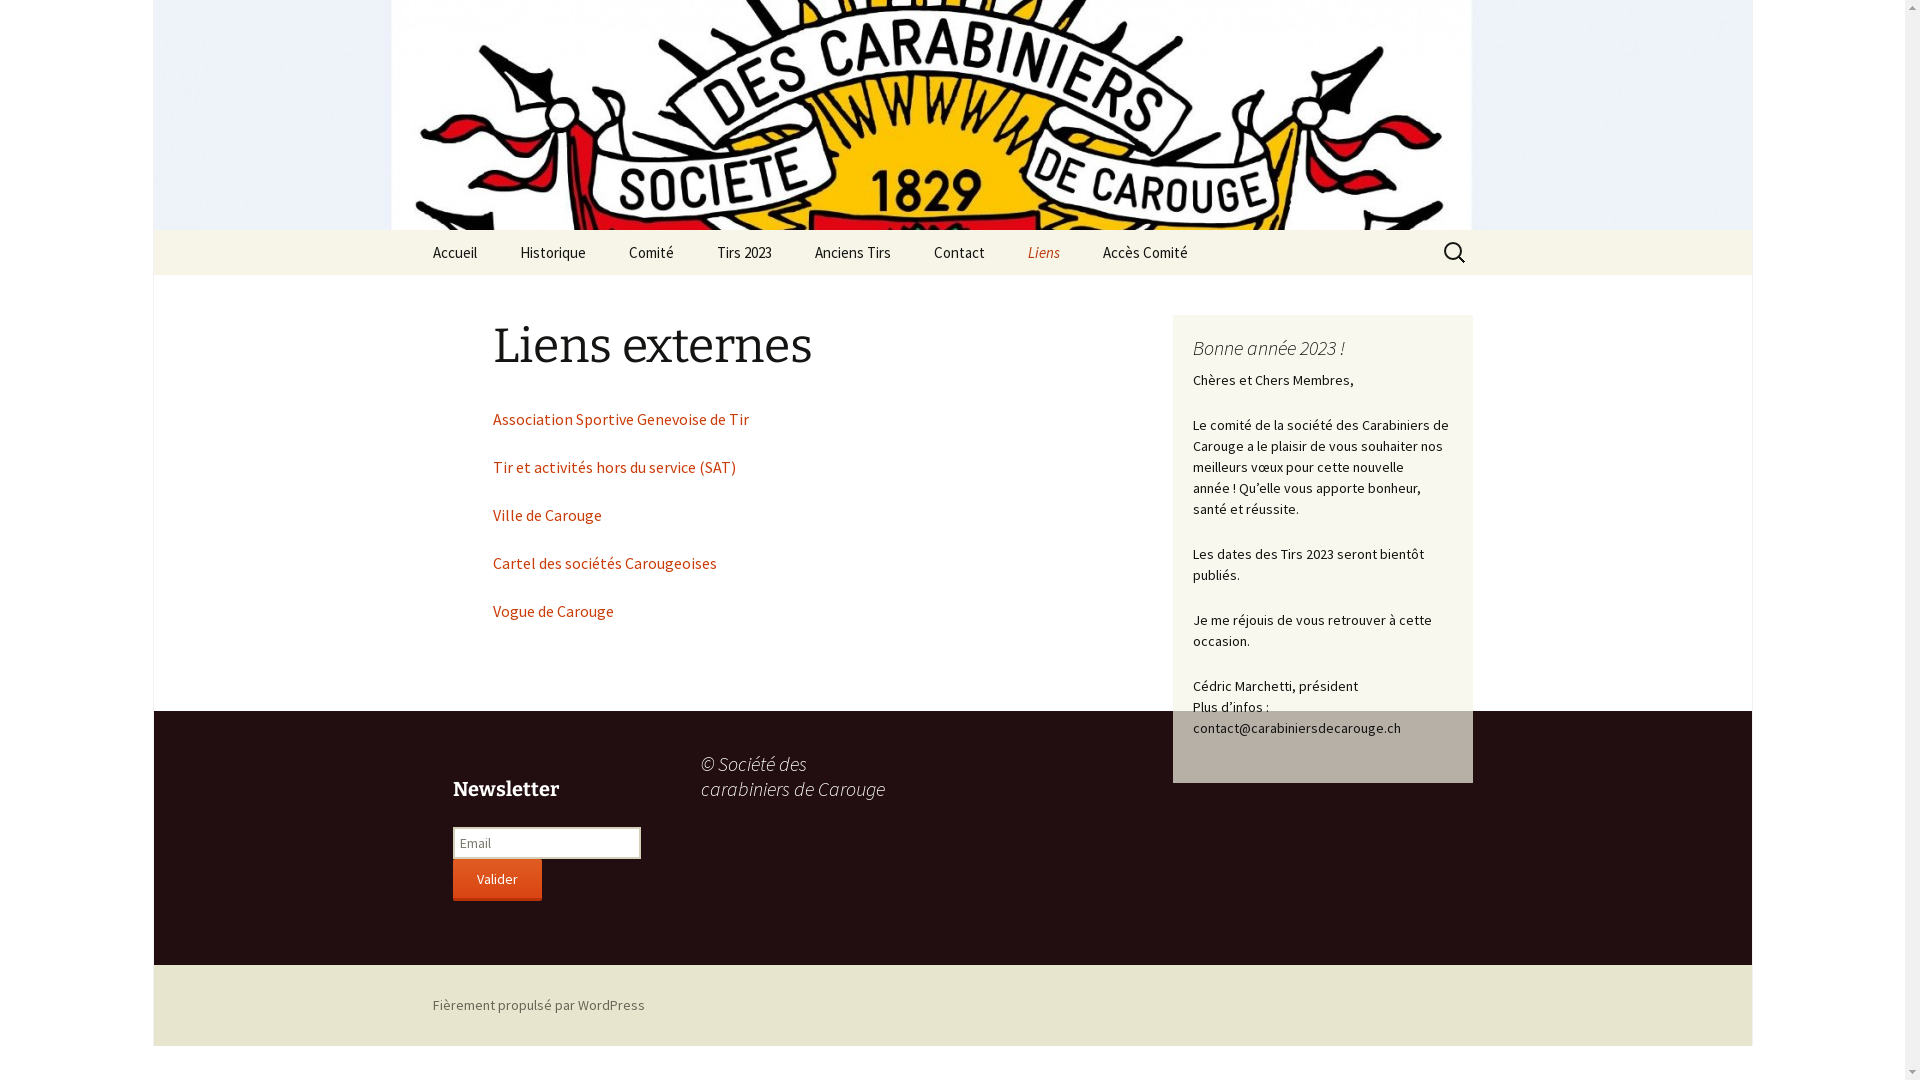 The image size is (1920, 1080). Describe the element at coordinates (546, 515) in the screenshot. I see `Ville de Carouge` at that location.